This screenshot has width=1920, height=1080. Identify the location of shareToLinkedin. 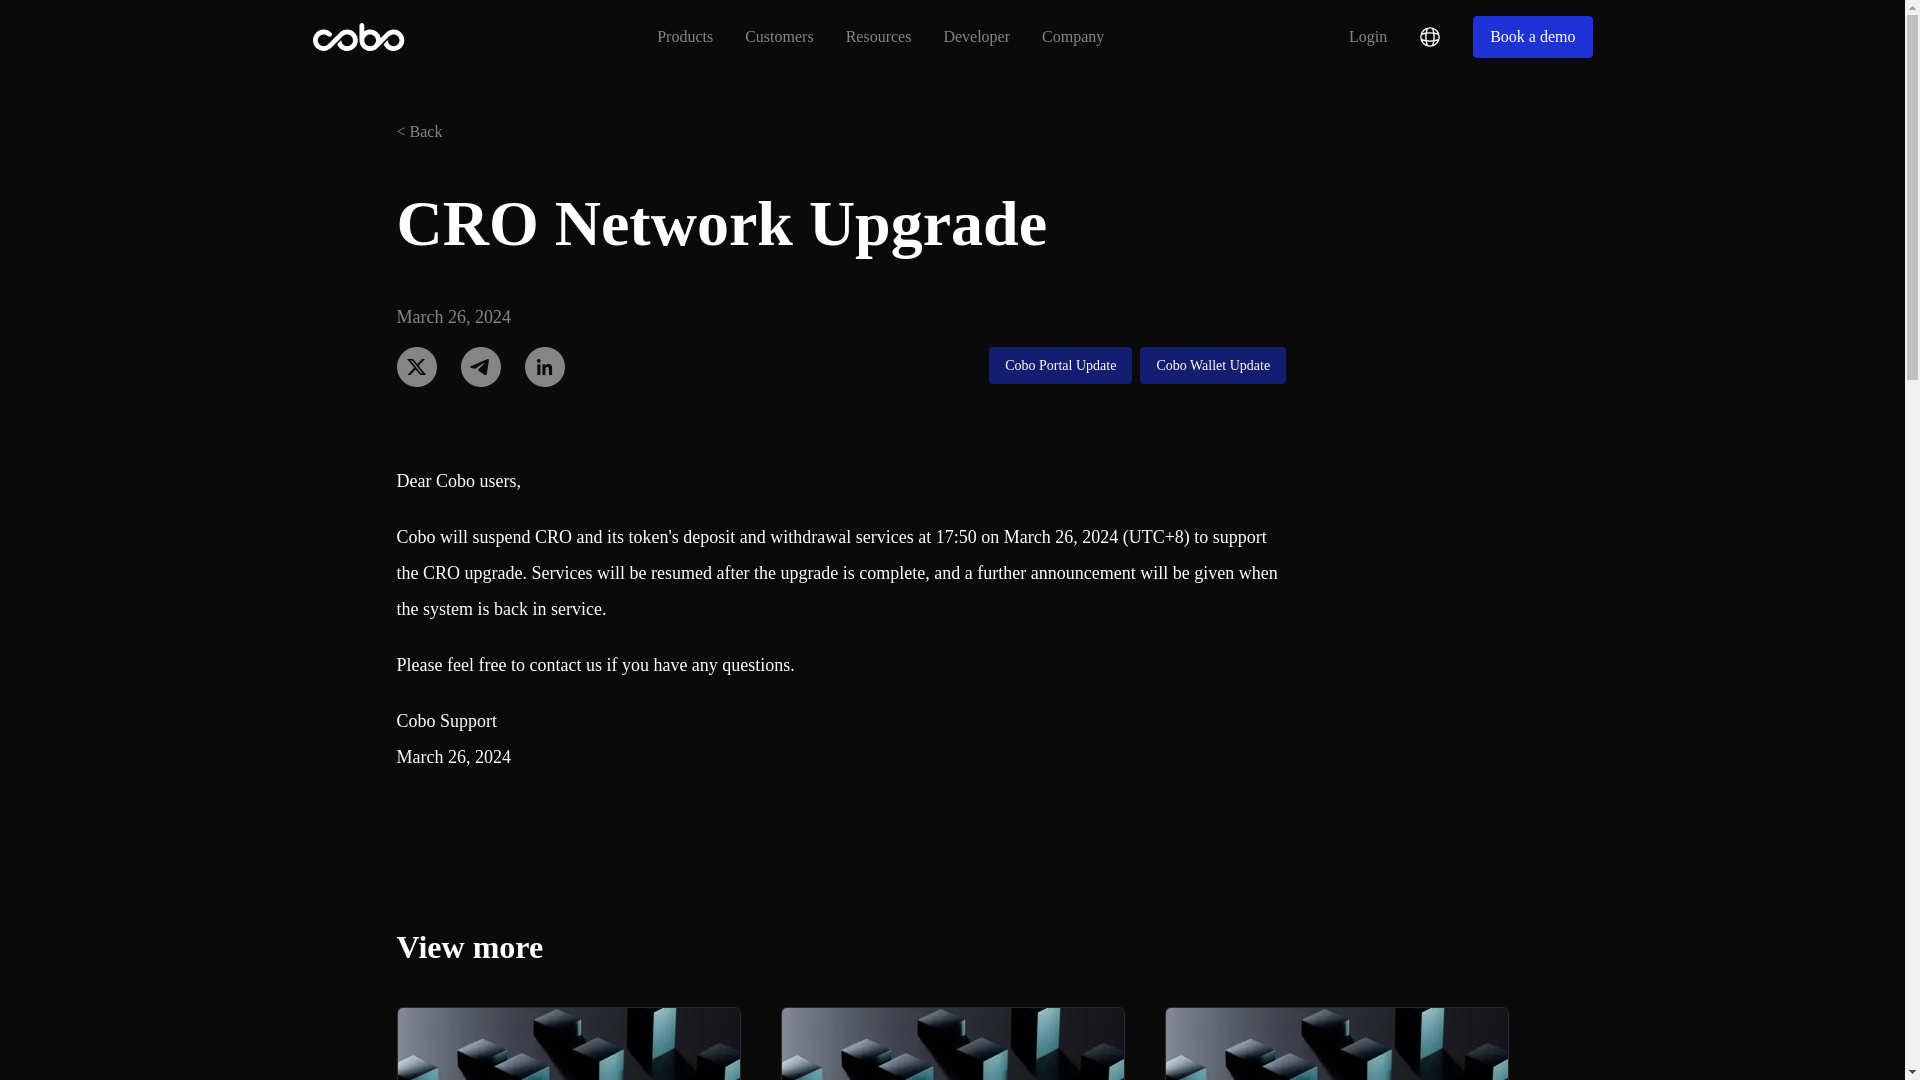
(415, 366).